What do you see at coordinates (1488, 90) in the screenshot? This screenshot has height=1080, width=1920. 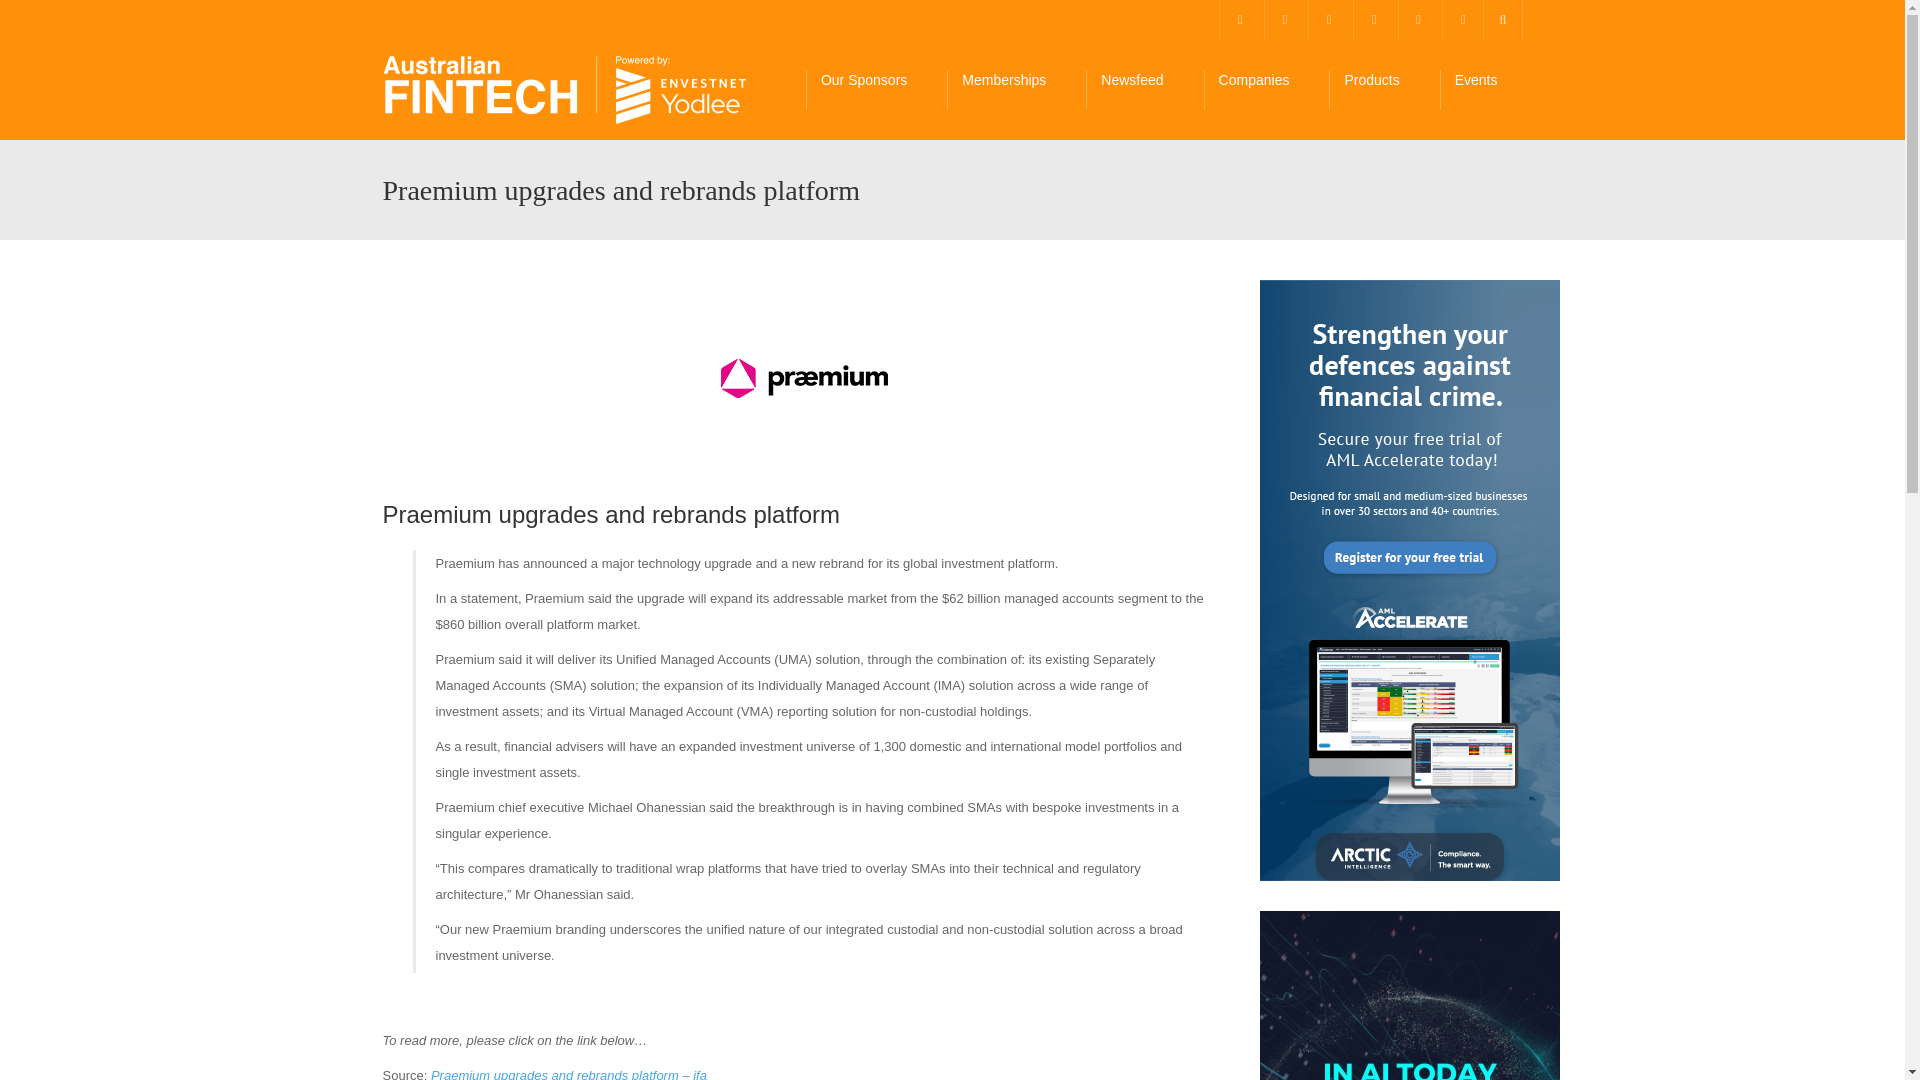 I see `Events` at bounding box center [1488, 90].